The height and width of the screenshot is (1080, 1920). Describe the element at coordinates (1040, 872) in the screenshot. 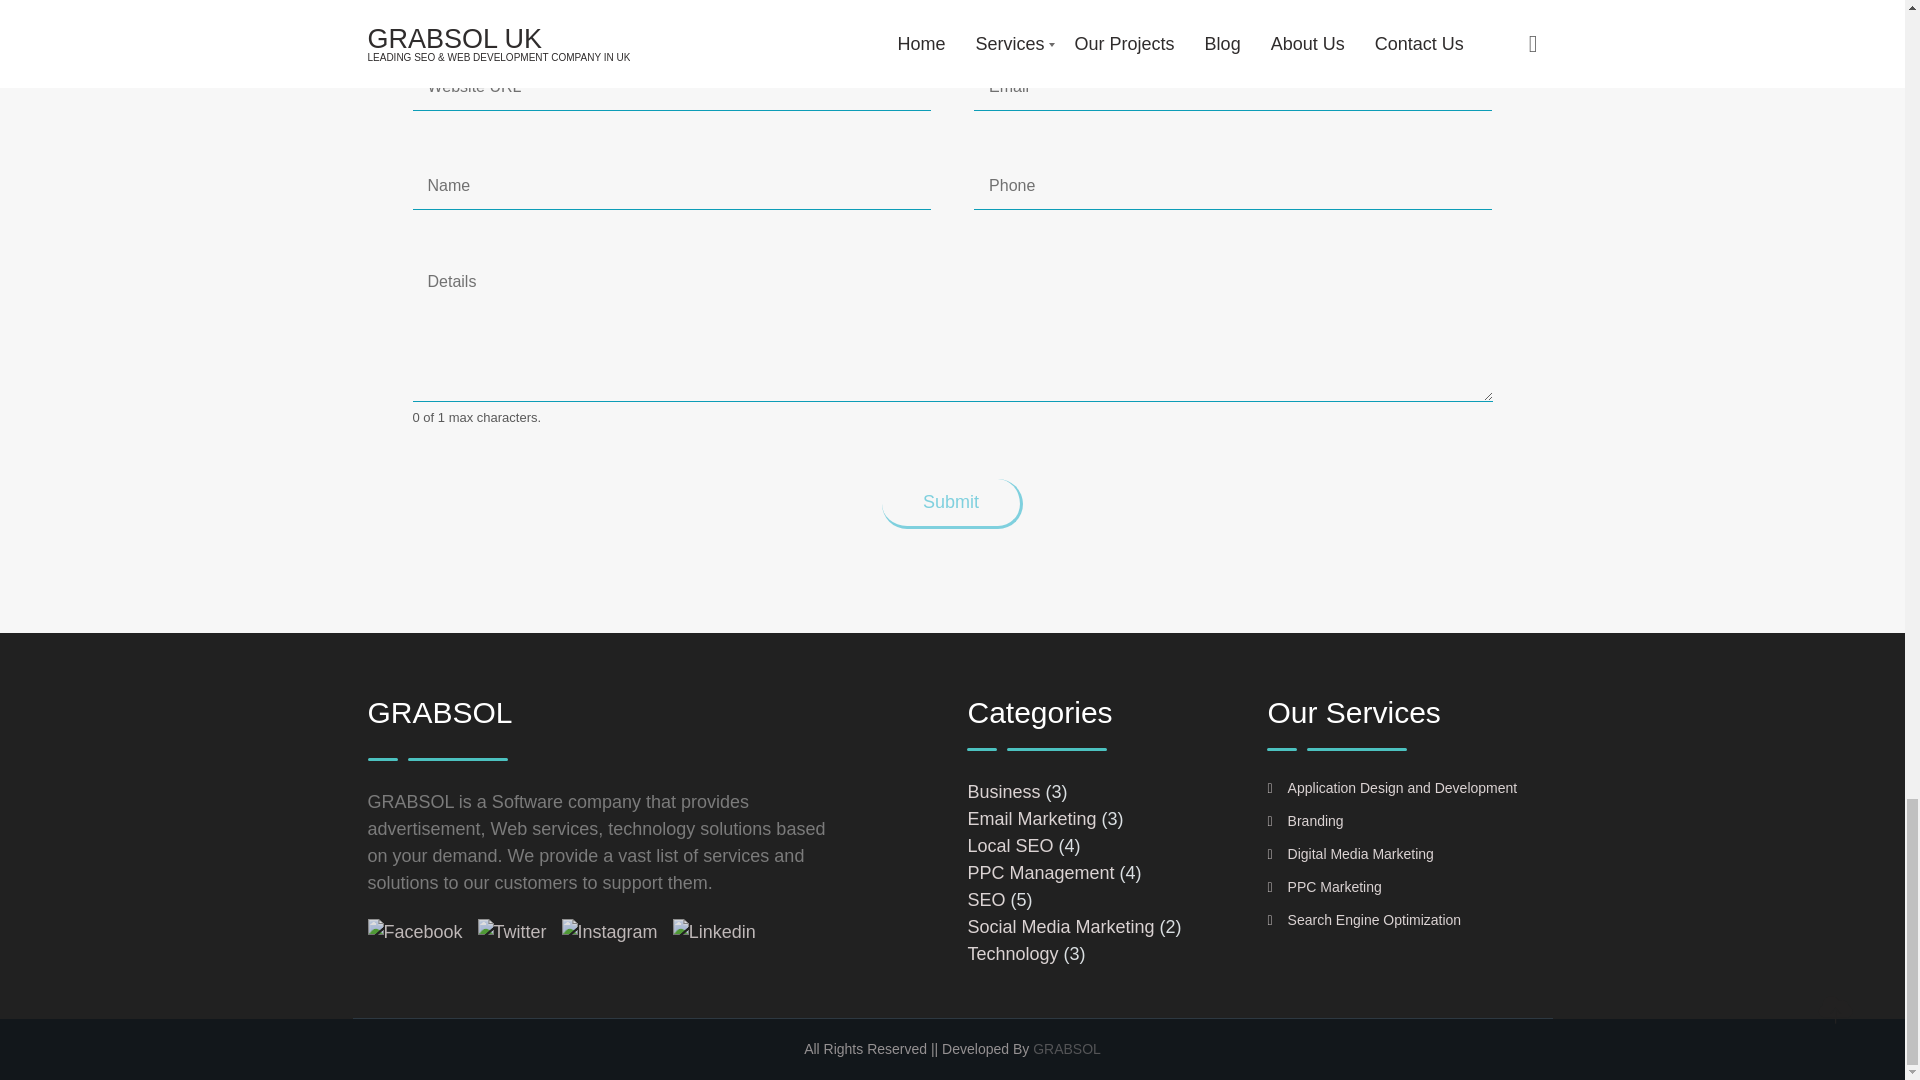

I see `PPC Management` at that location.